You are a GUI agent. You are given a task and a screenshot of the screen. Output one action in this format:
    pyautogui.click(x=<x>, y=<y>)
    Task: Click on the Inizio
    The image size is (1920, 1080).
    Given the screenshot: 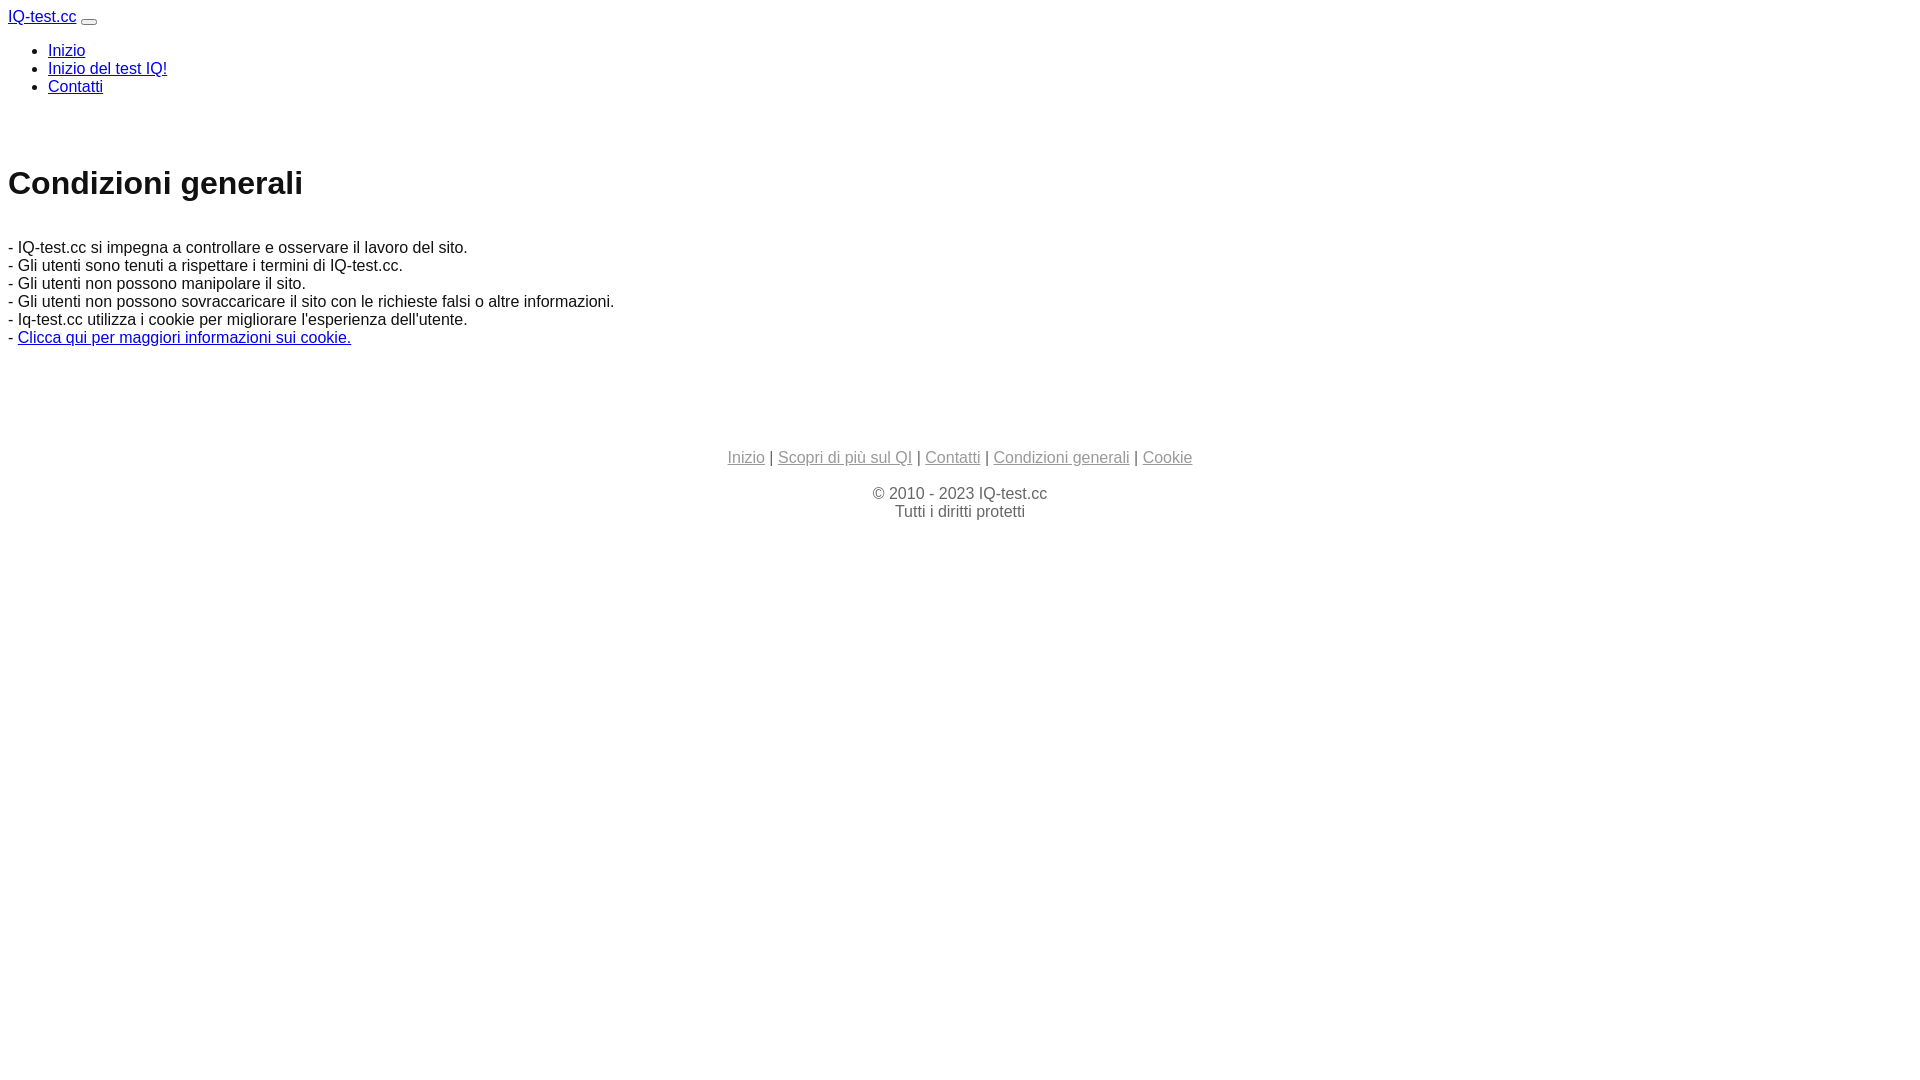 What is the action you would take?
    pyautogui.click(x=746, y=458)
    